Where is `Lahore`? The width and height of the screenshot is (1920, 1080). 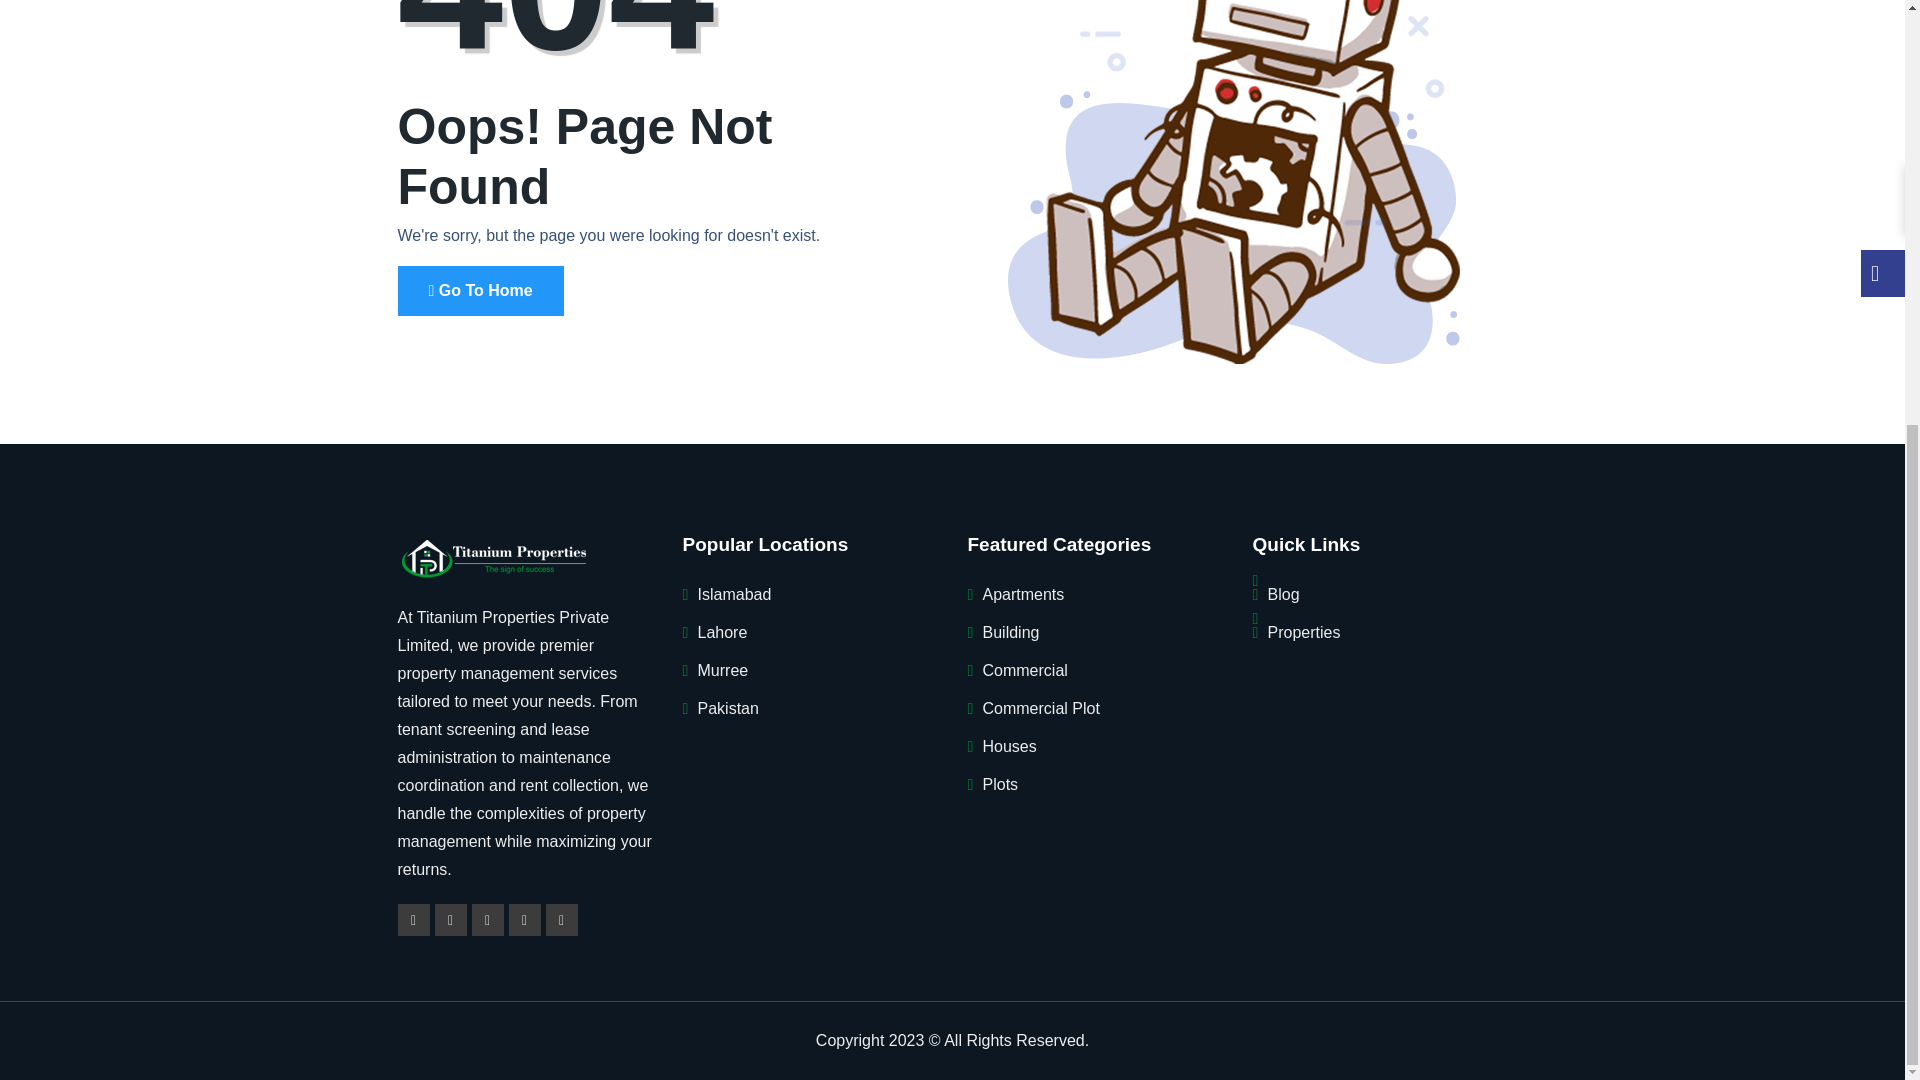 Lahore is located at coordinates (723, 632).